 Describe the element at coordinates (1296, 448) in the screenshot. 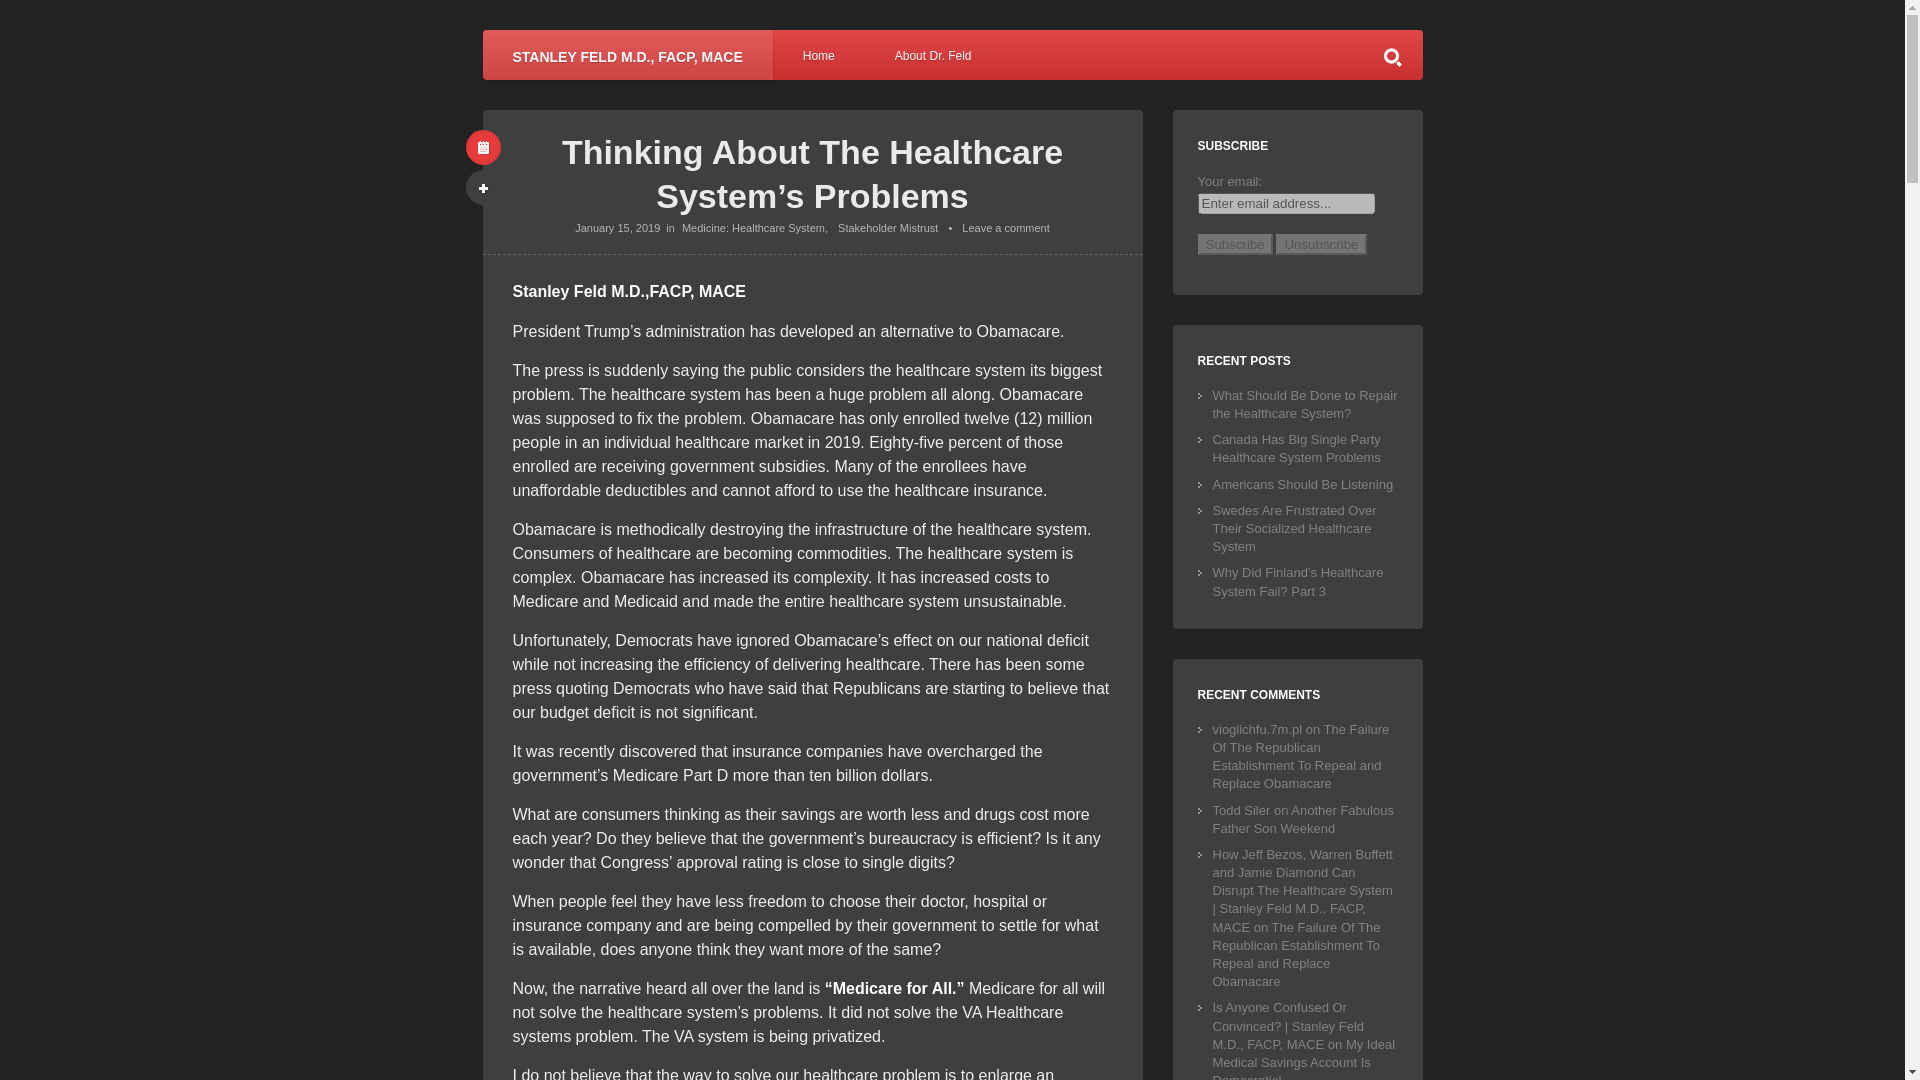

I see `Canada Has Big Single Party Healthcare System Problems` at that location.